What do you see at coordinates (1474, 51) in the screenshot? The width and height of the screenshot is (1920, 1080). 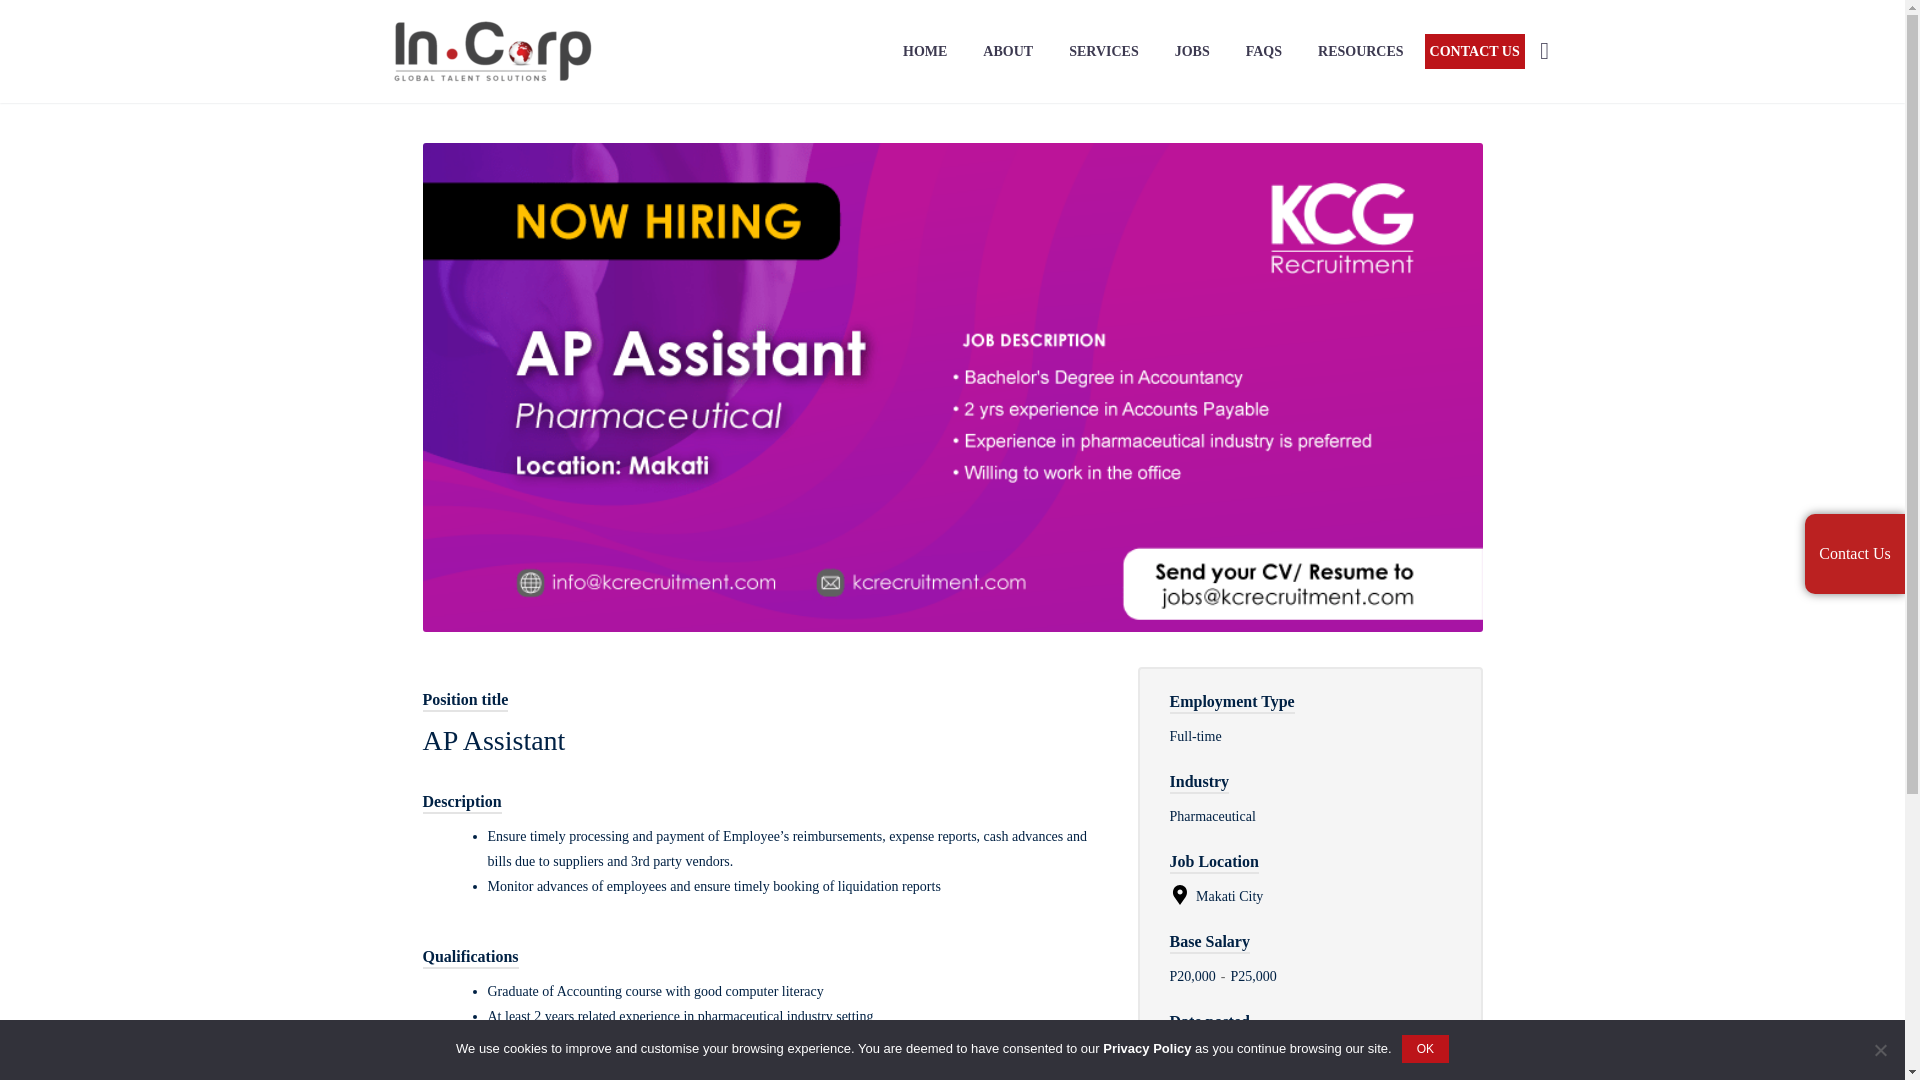 I see `CONTACT US` at bounding box center [1474, 51].